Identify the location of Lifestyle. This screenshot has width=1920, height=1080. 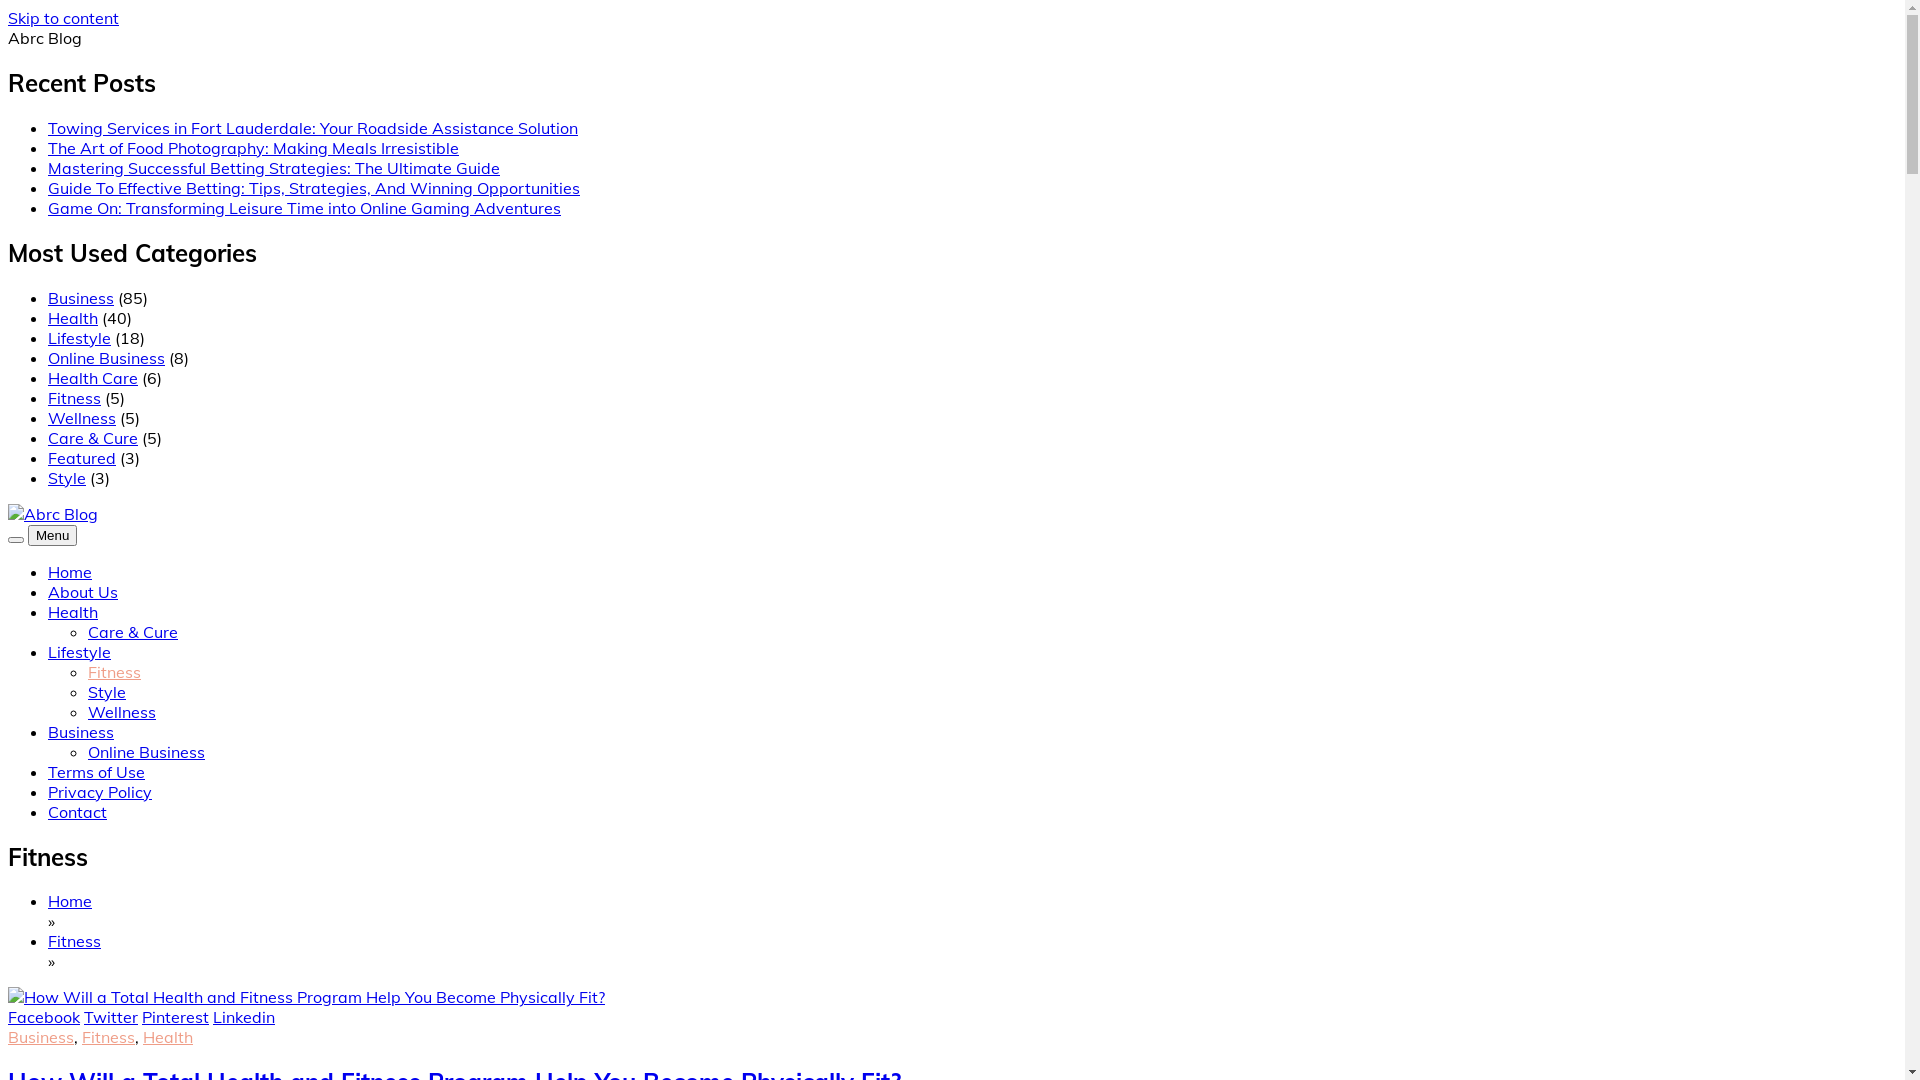
(80, 652).